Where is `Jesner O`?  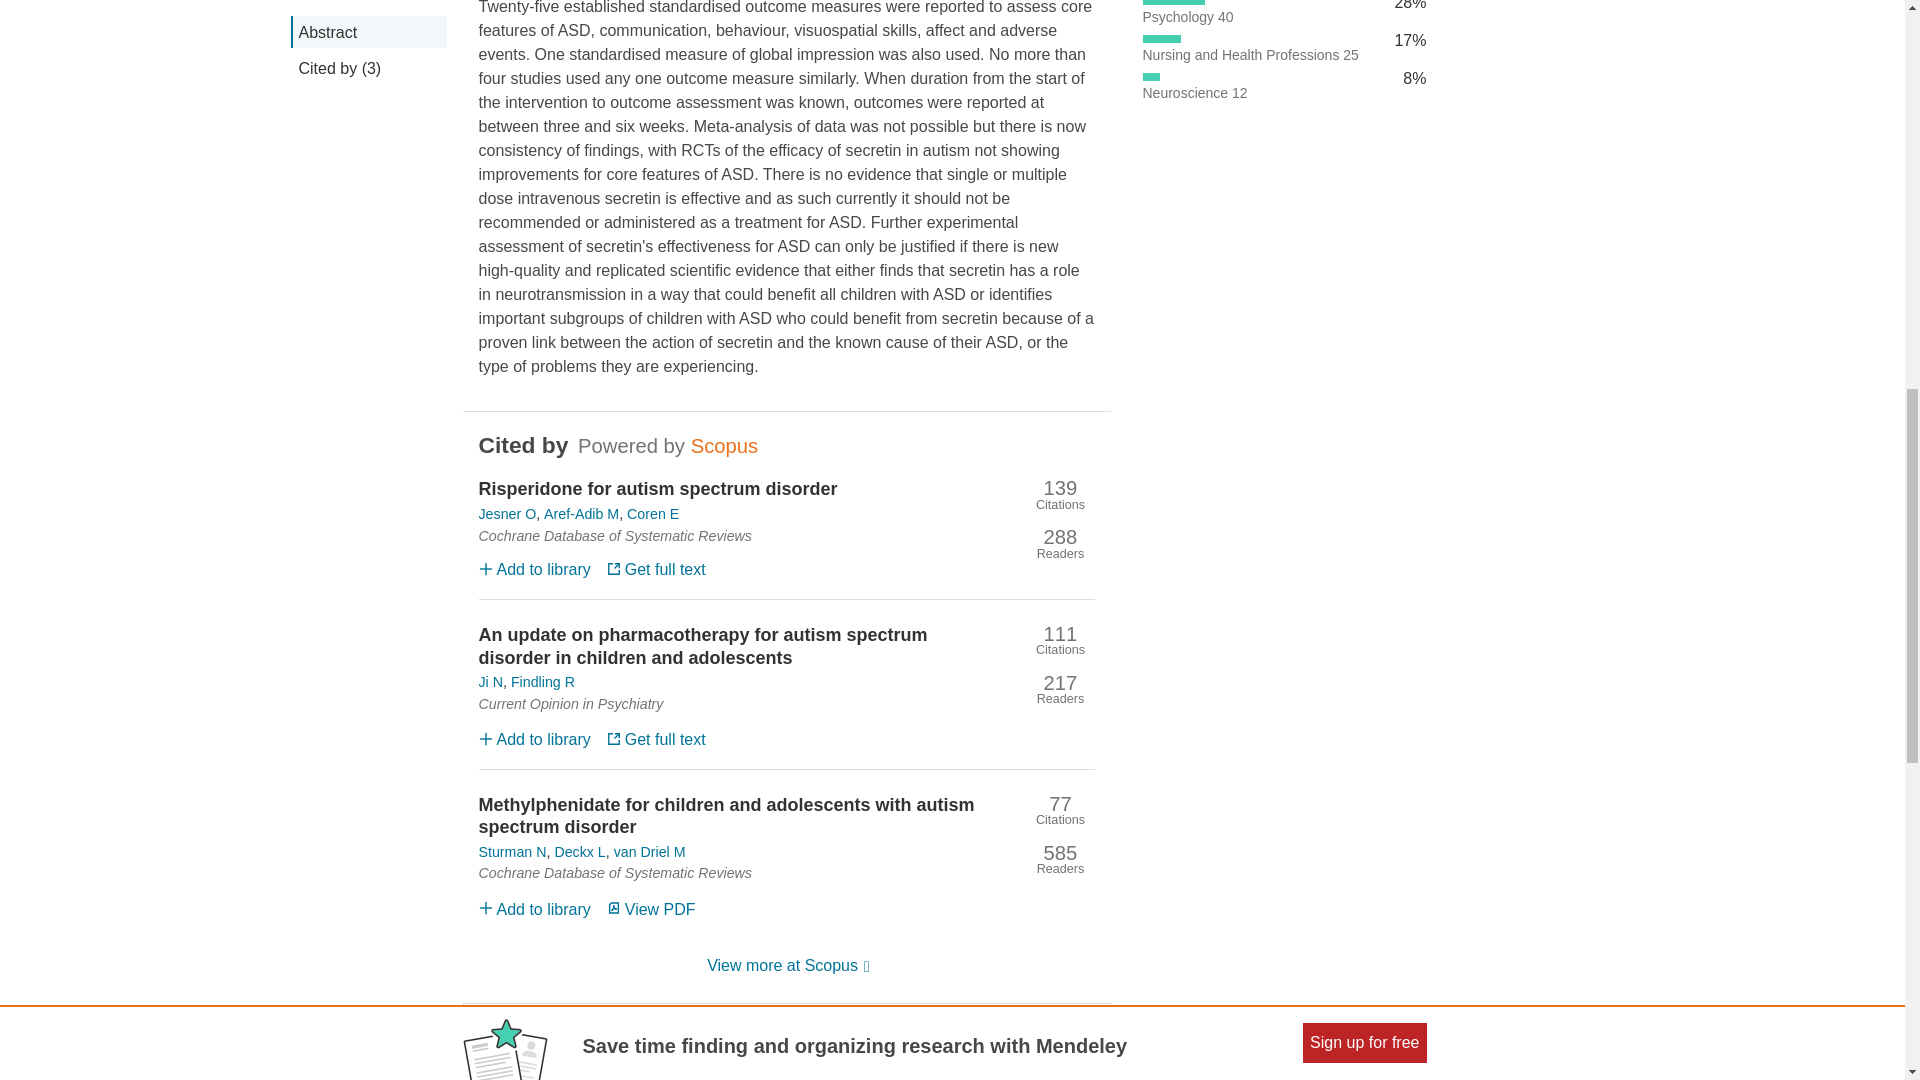 Jesner O is located at coordinates (506, 513).